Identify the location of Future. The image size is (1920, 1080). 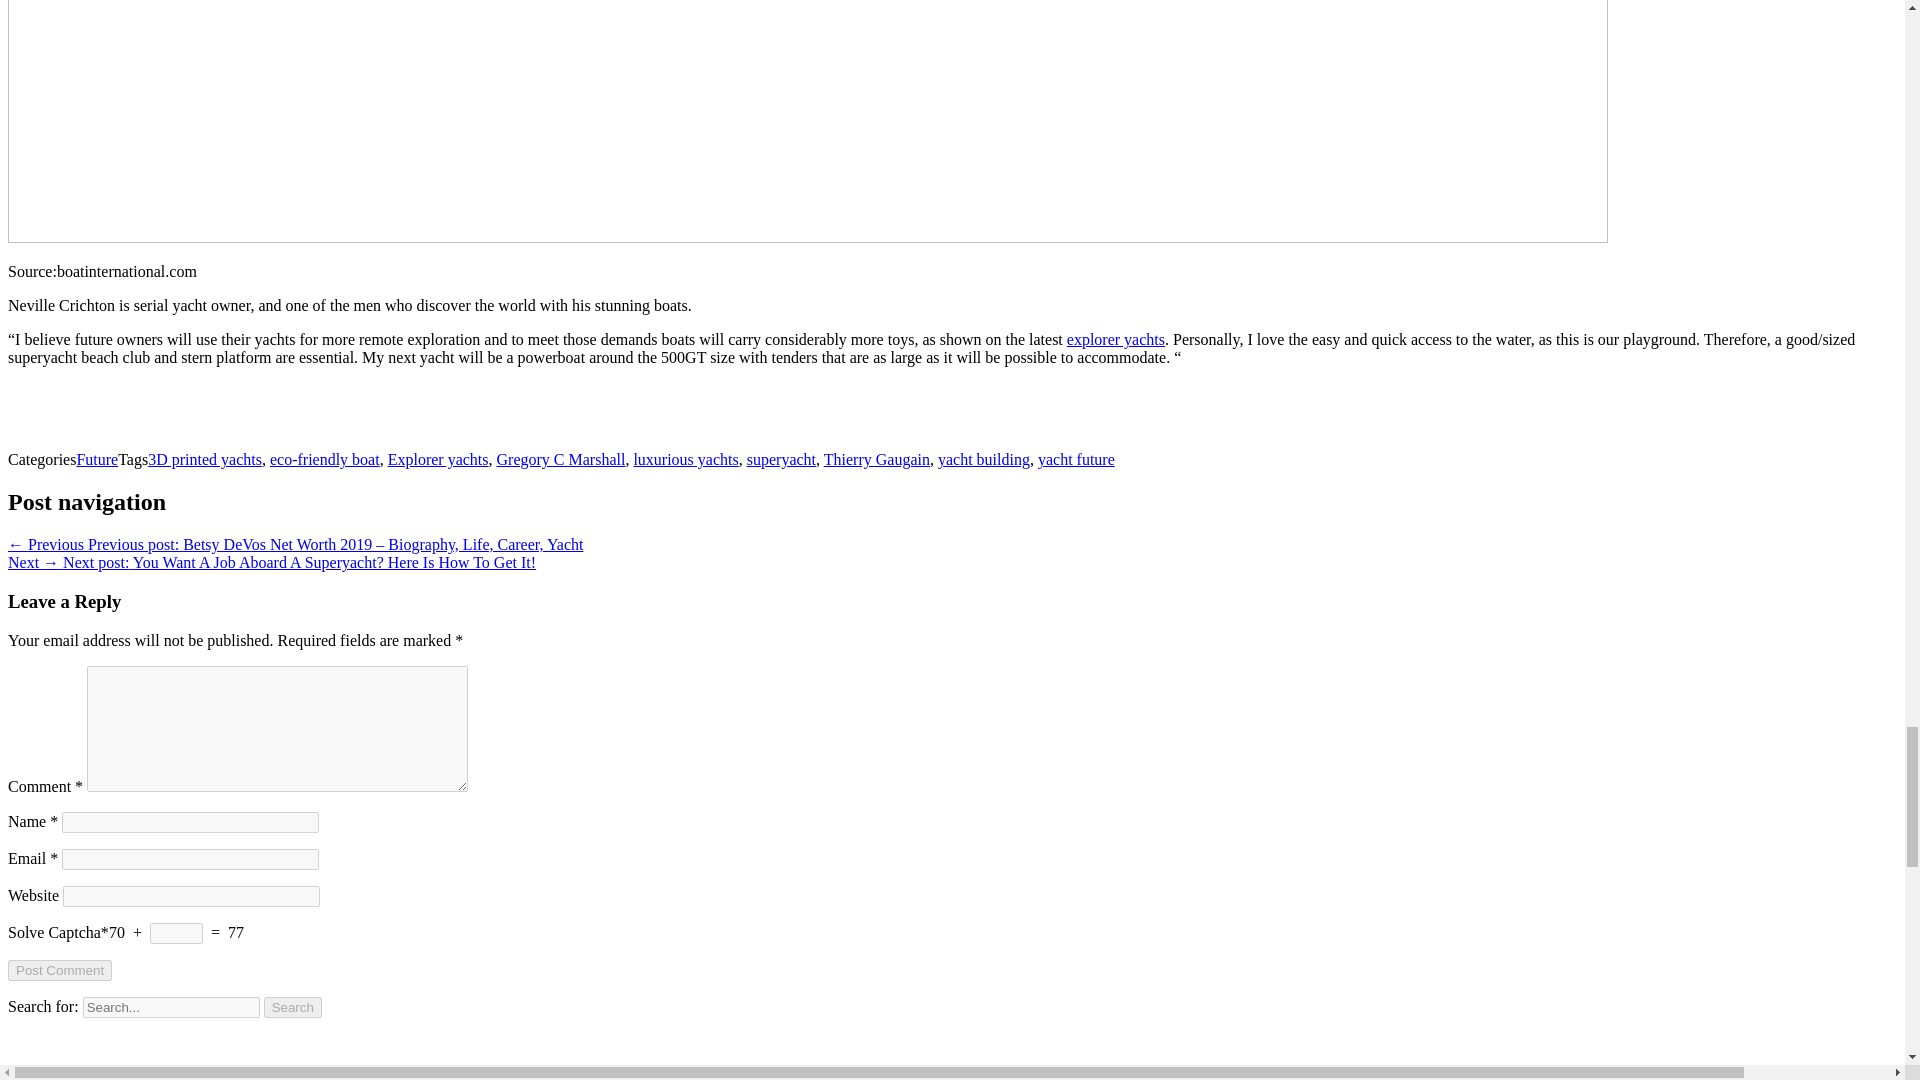
(96, 459).